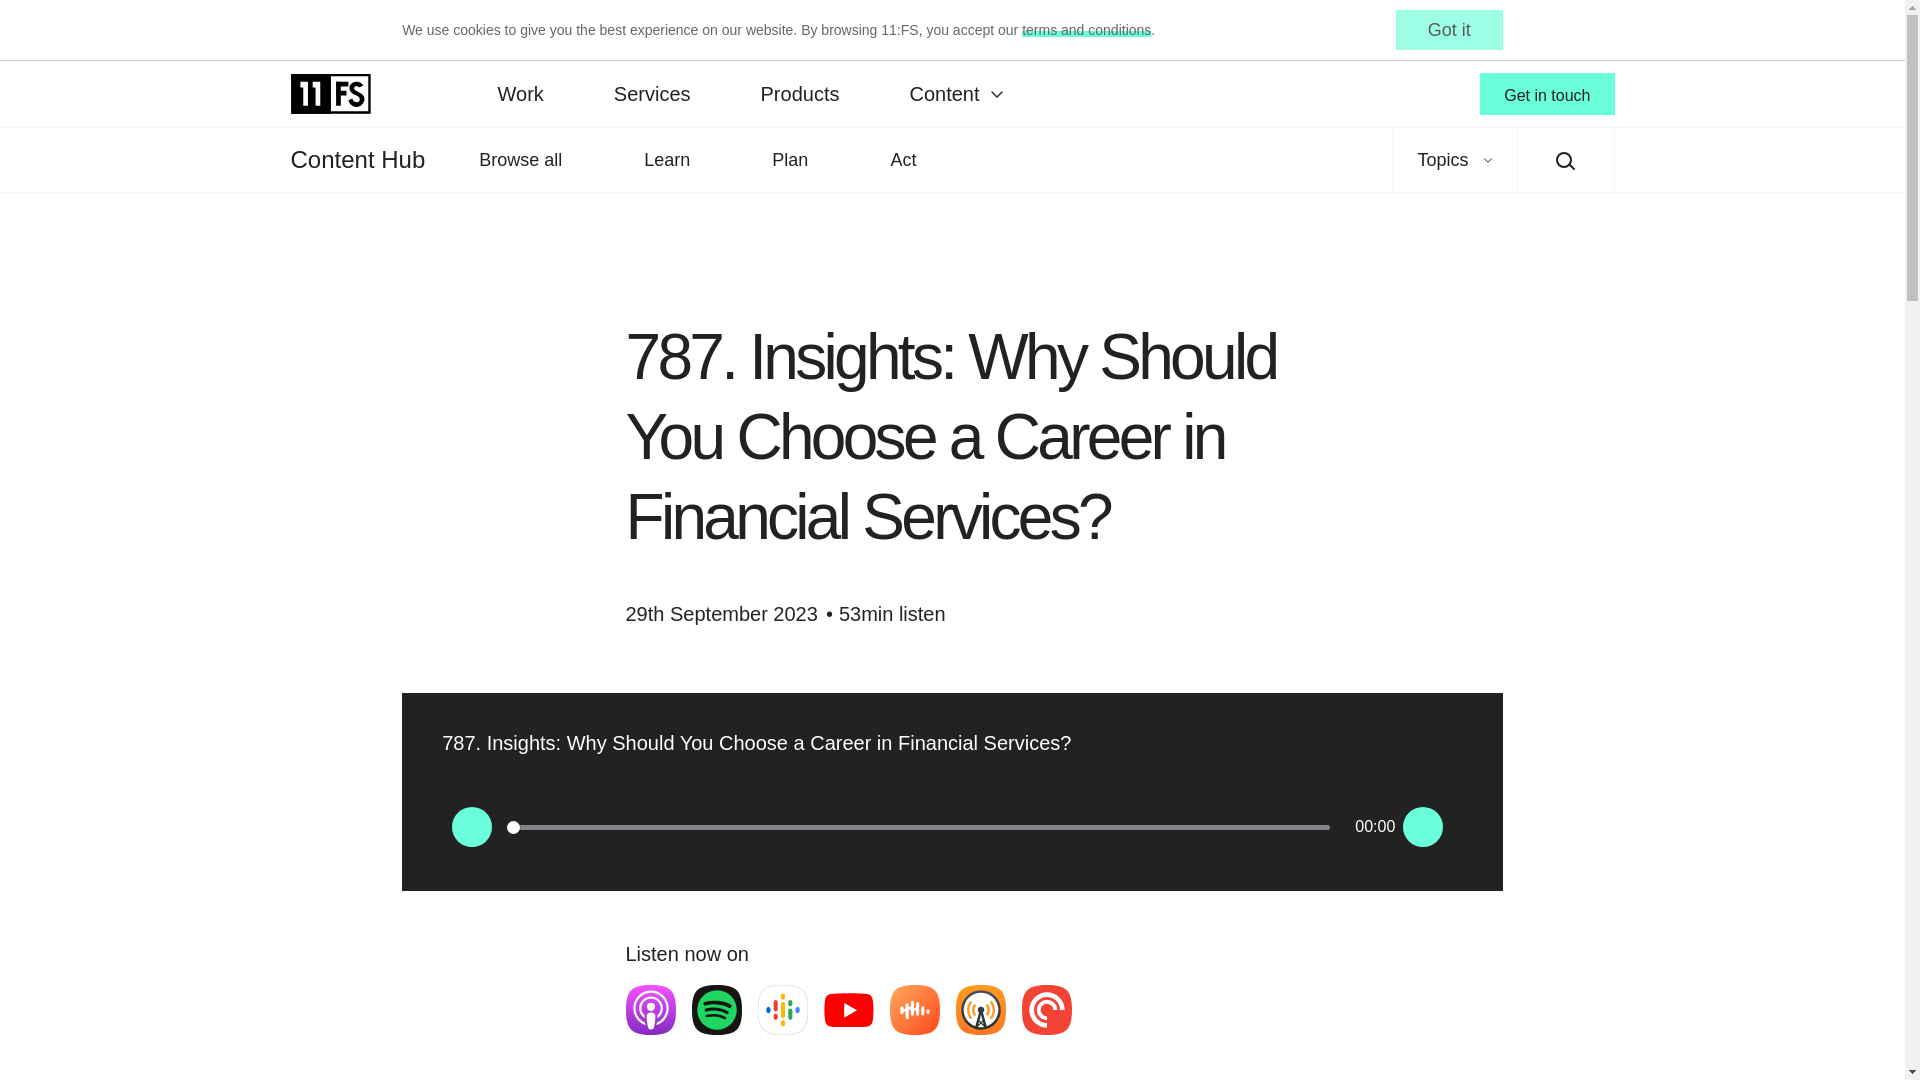  I want to click on Listen to Fintech Insider on Pocket Casts, so click(1046, 1009).